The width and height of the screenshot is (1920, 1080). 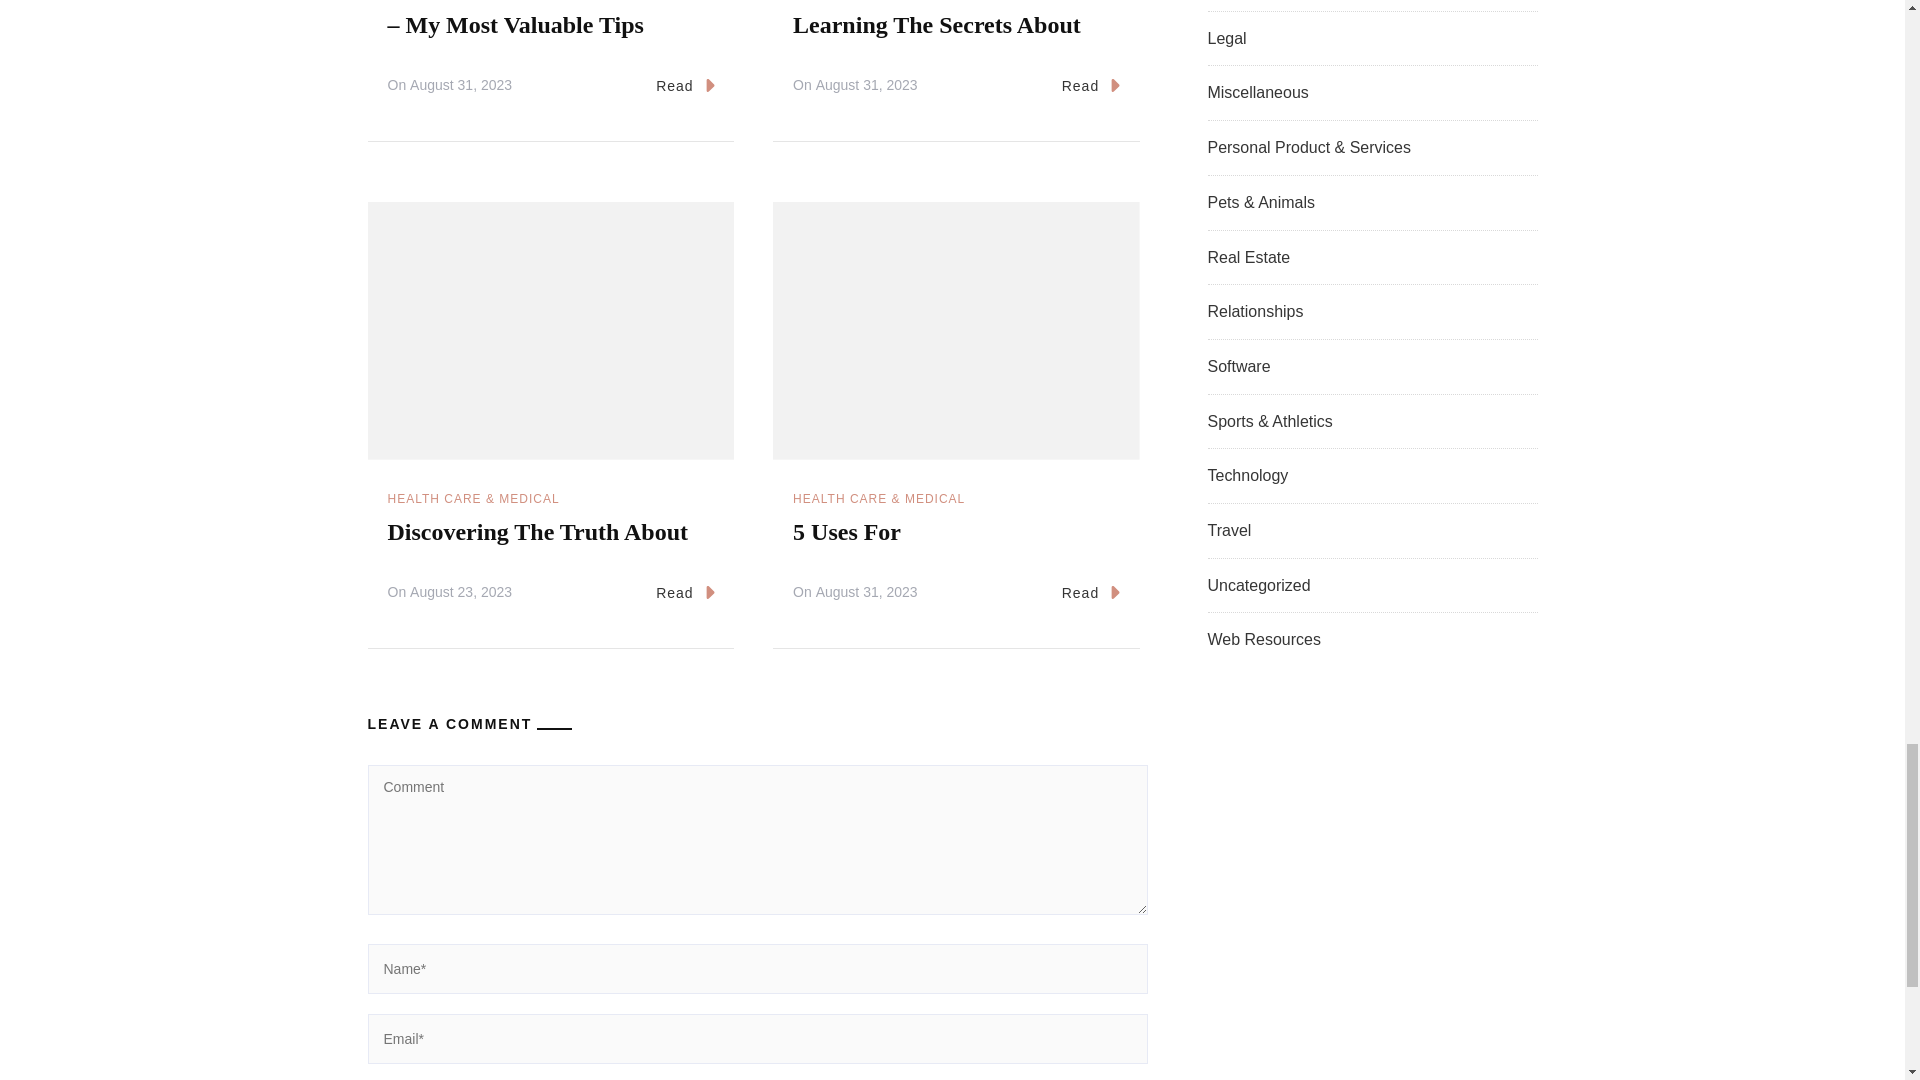 I want to click on Read, so click(x=685, y=86).